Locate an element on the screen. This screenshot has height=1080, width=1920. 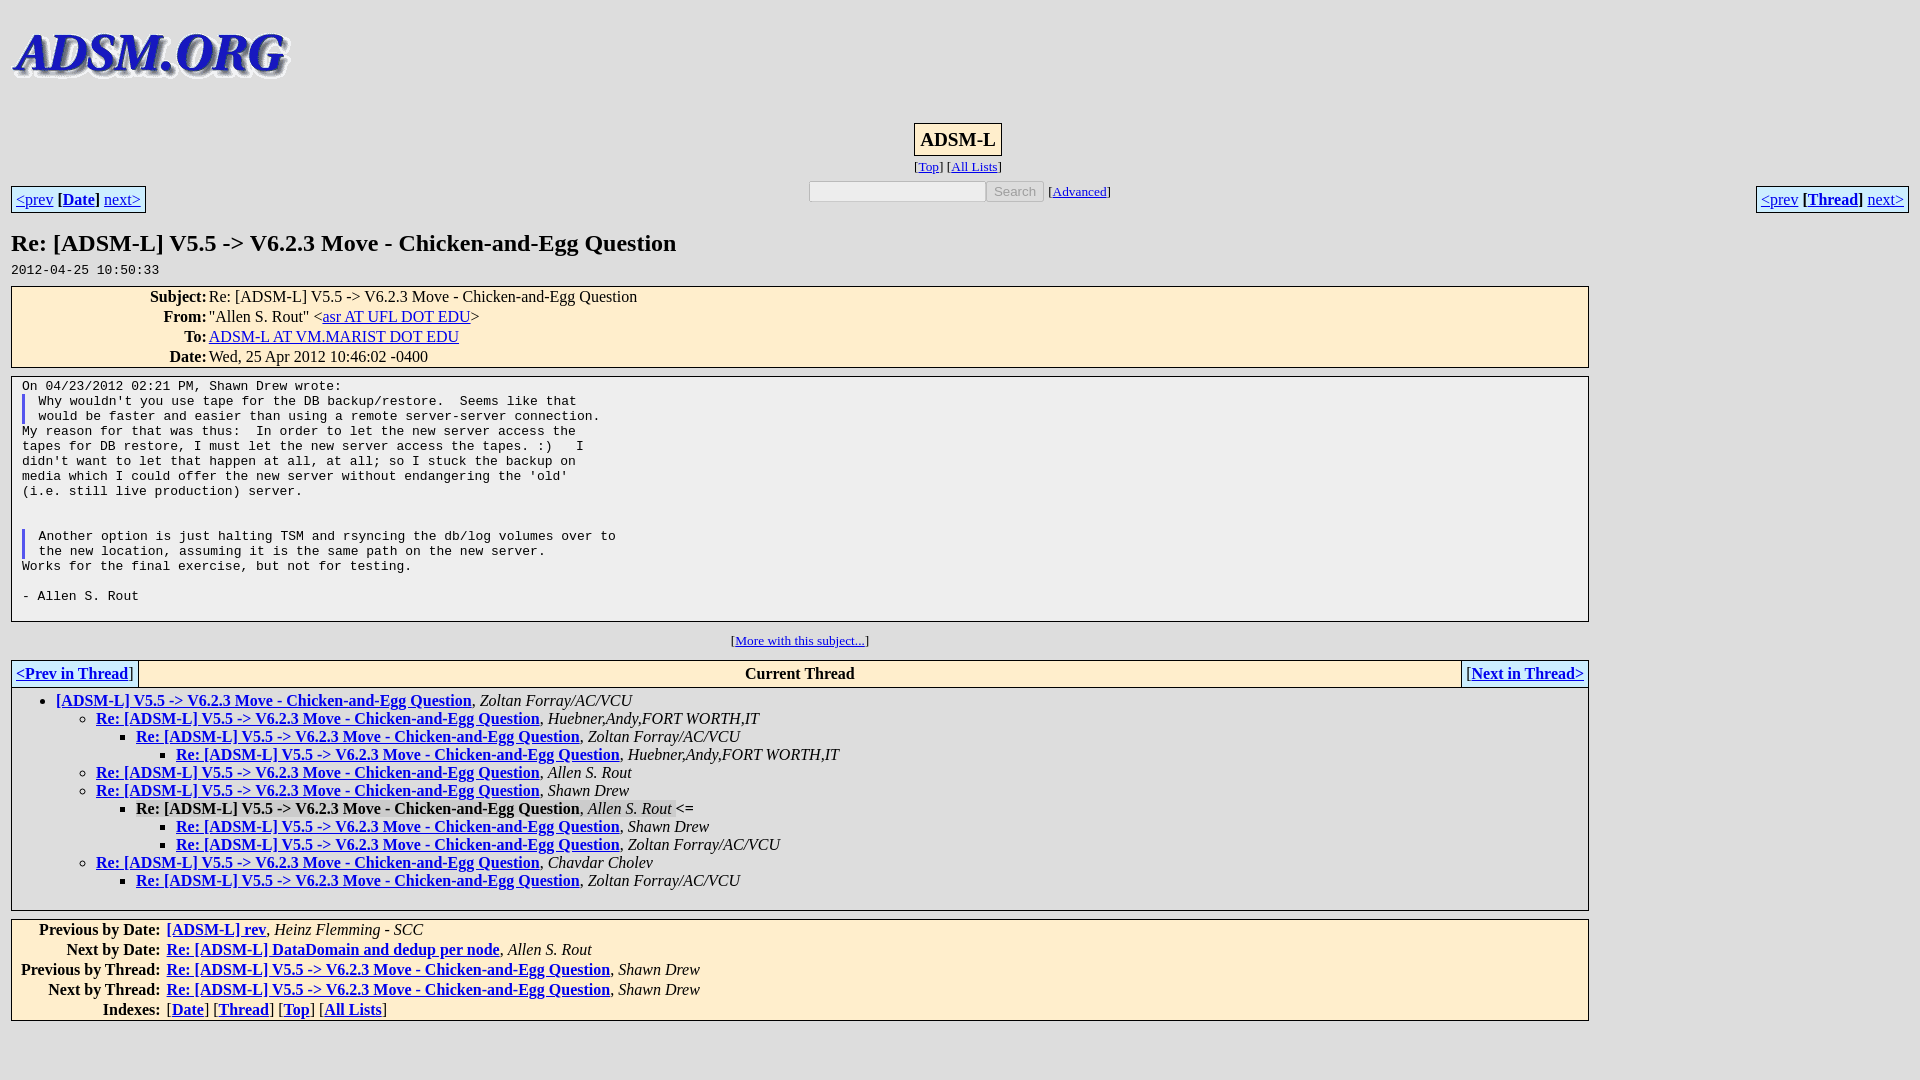
ADSM-L AT VM.MARIST DOT EDU is located at coordinates (334, 336).